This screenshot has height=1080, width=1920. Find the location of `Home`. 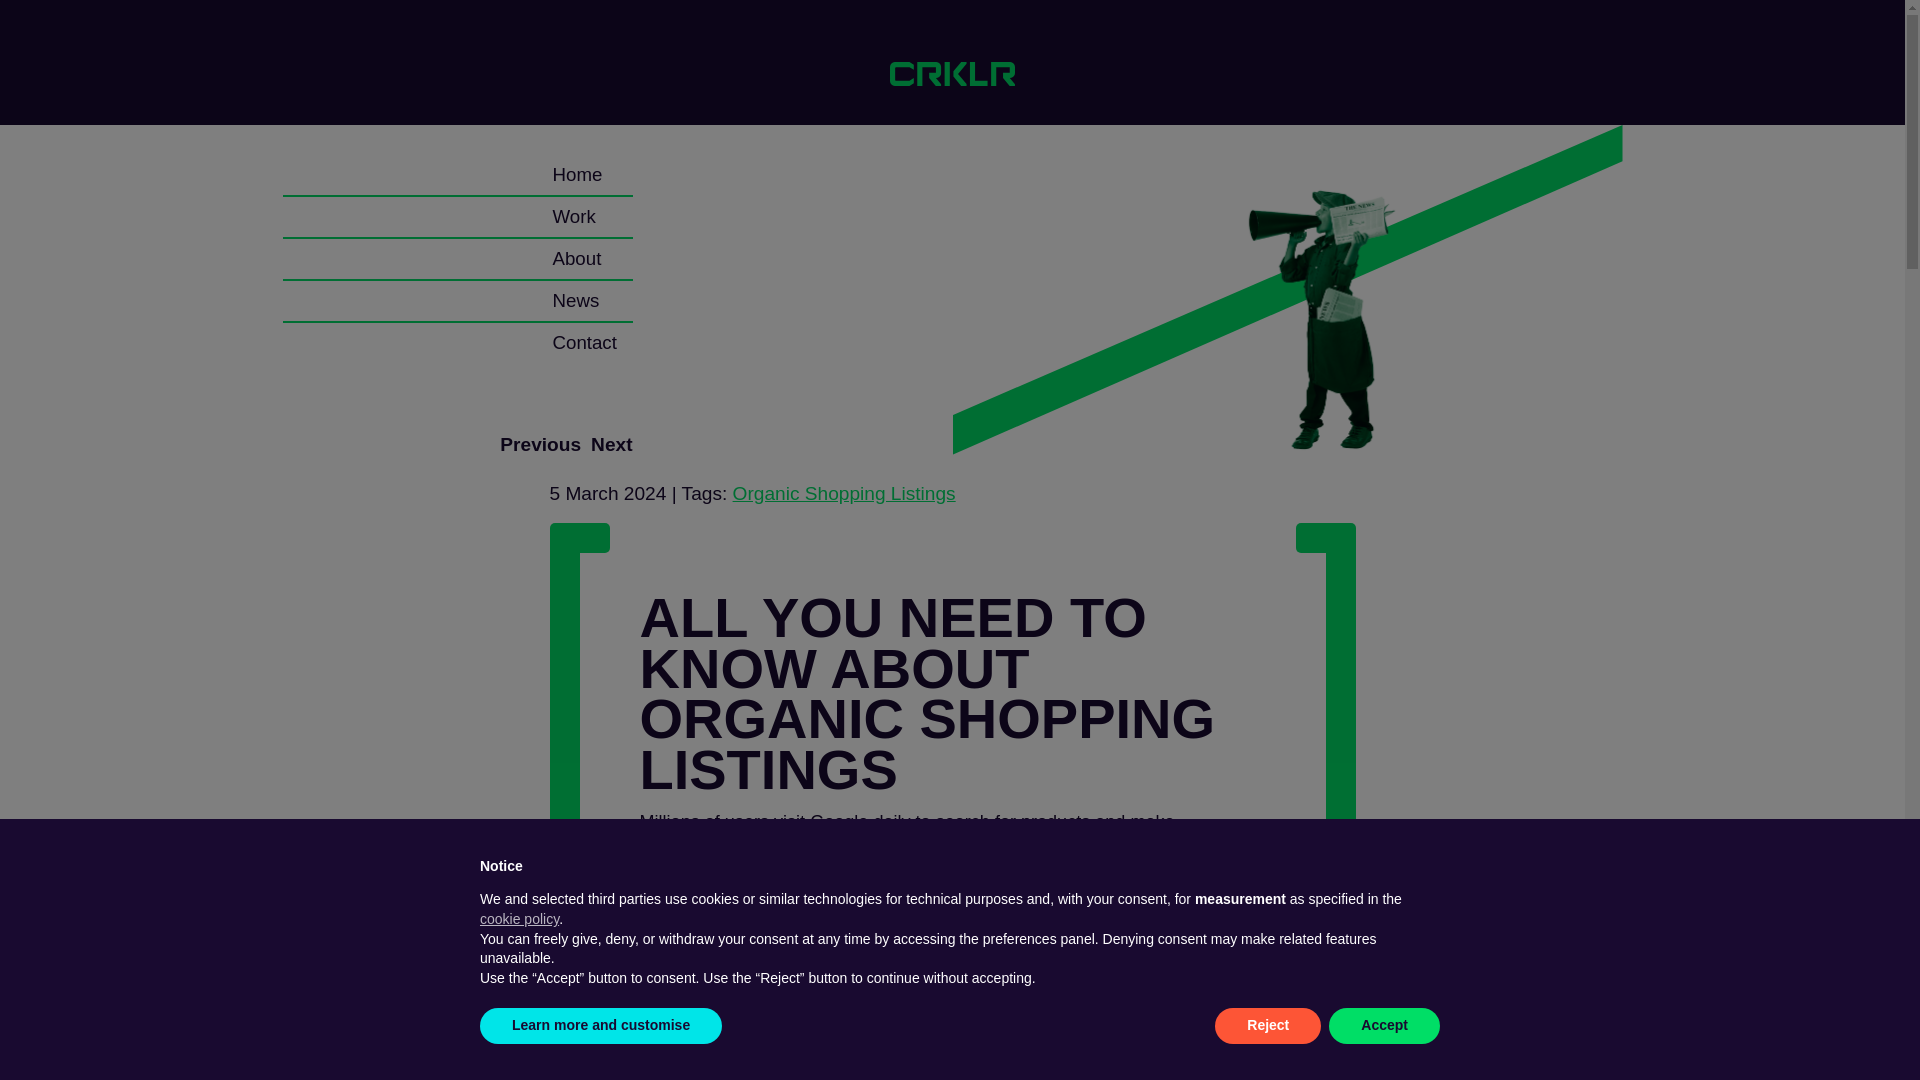

Home is located at coordinates (577, 175).